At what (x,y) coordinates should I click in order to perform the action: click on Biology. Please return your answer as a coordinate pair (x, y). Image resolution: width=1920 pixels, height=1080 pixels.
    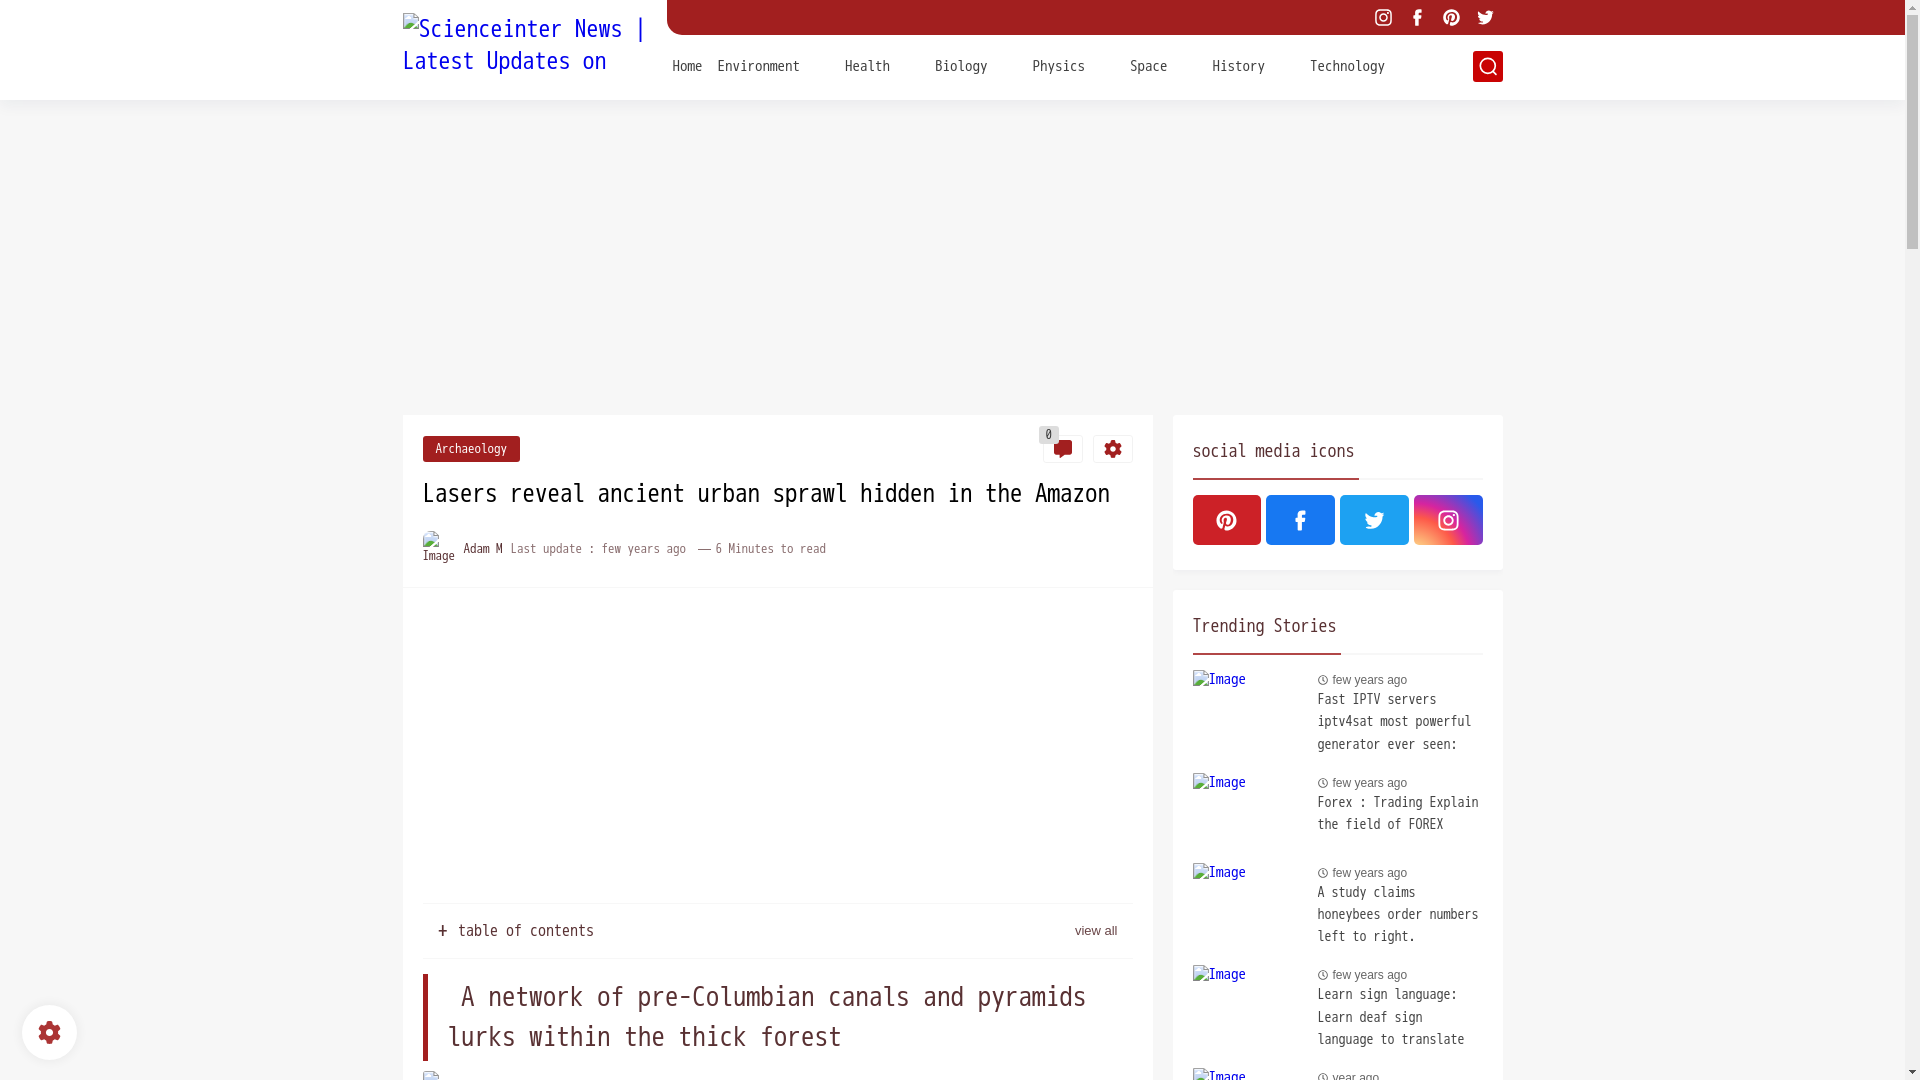
    Looking at the image, I should click on (962, 65).